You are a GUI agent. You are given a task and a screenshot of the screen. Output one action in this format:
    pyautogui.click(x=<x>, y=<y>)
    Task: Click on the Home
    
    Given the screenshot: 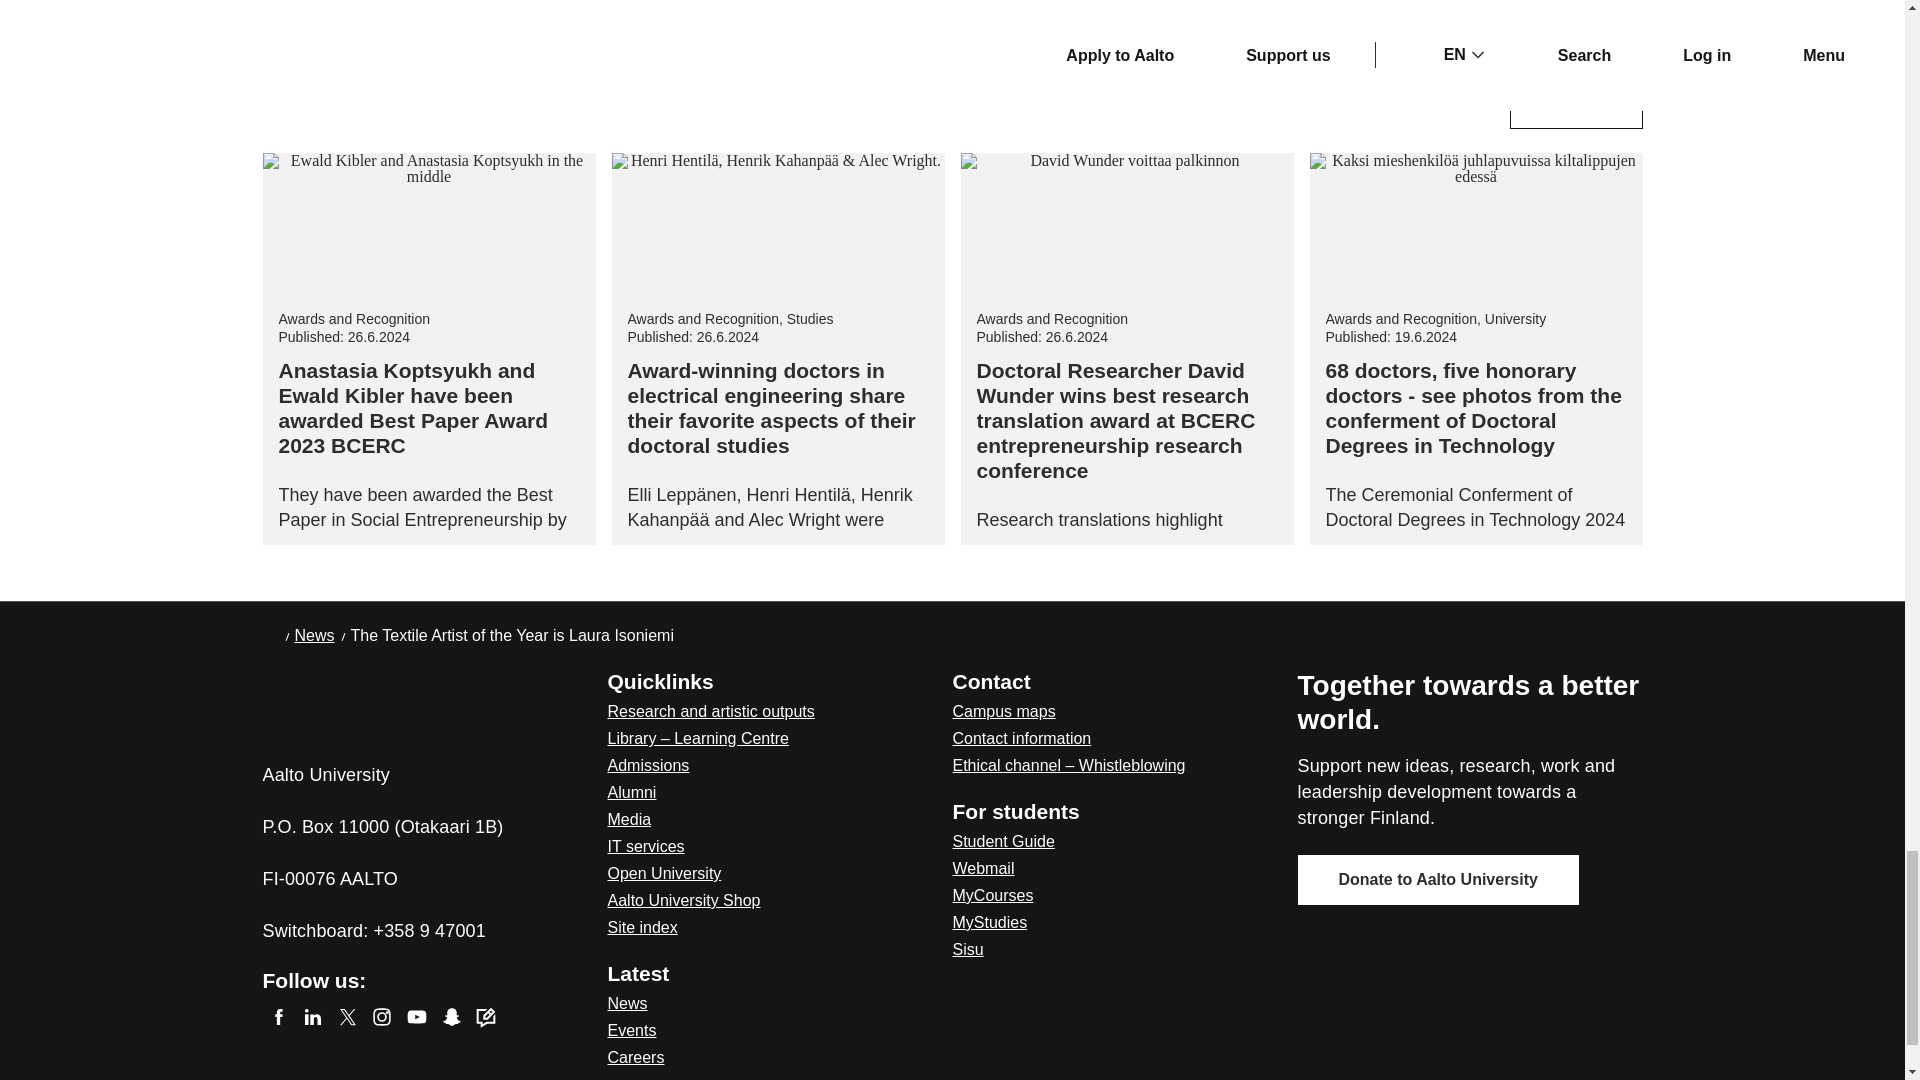 What is the action you would take?
    pyautogui.click(x=310, y=702)
    